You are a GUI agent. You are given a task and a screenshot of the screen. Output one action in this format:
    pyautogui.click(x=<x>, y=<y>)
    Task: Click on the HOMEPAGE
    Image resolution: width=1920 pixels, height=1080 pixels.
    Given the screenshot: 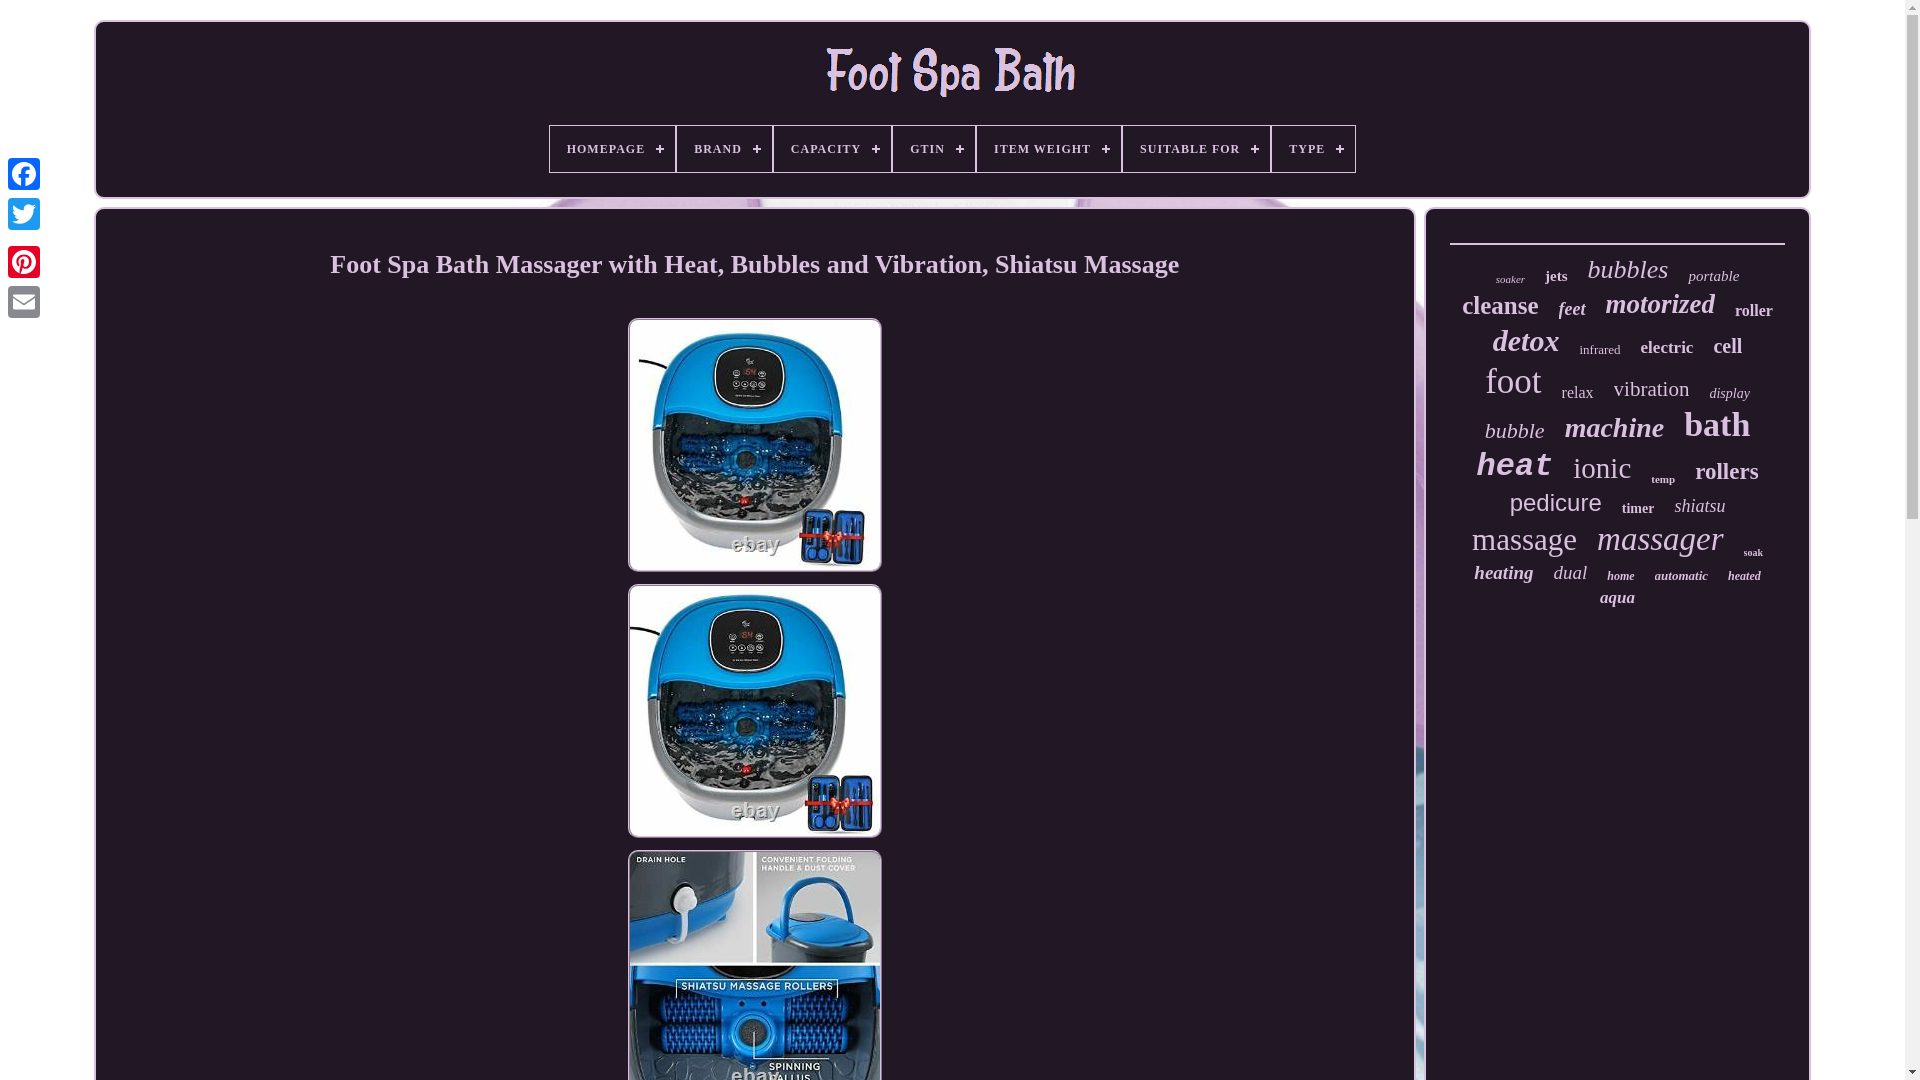 What is the action you would take?
    pyautogui.click(x=612, y=148)
    